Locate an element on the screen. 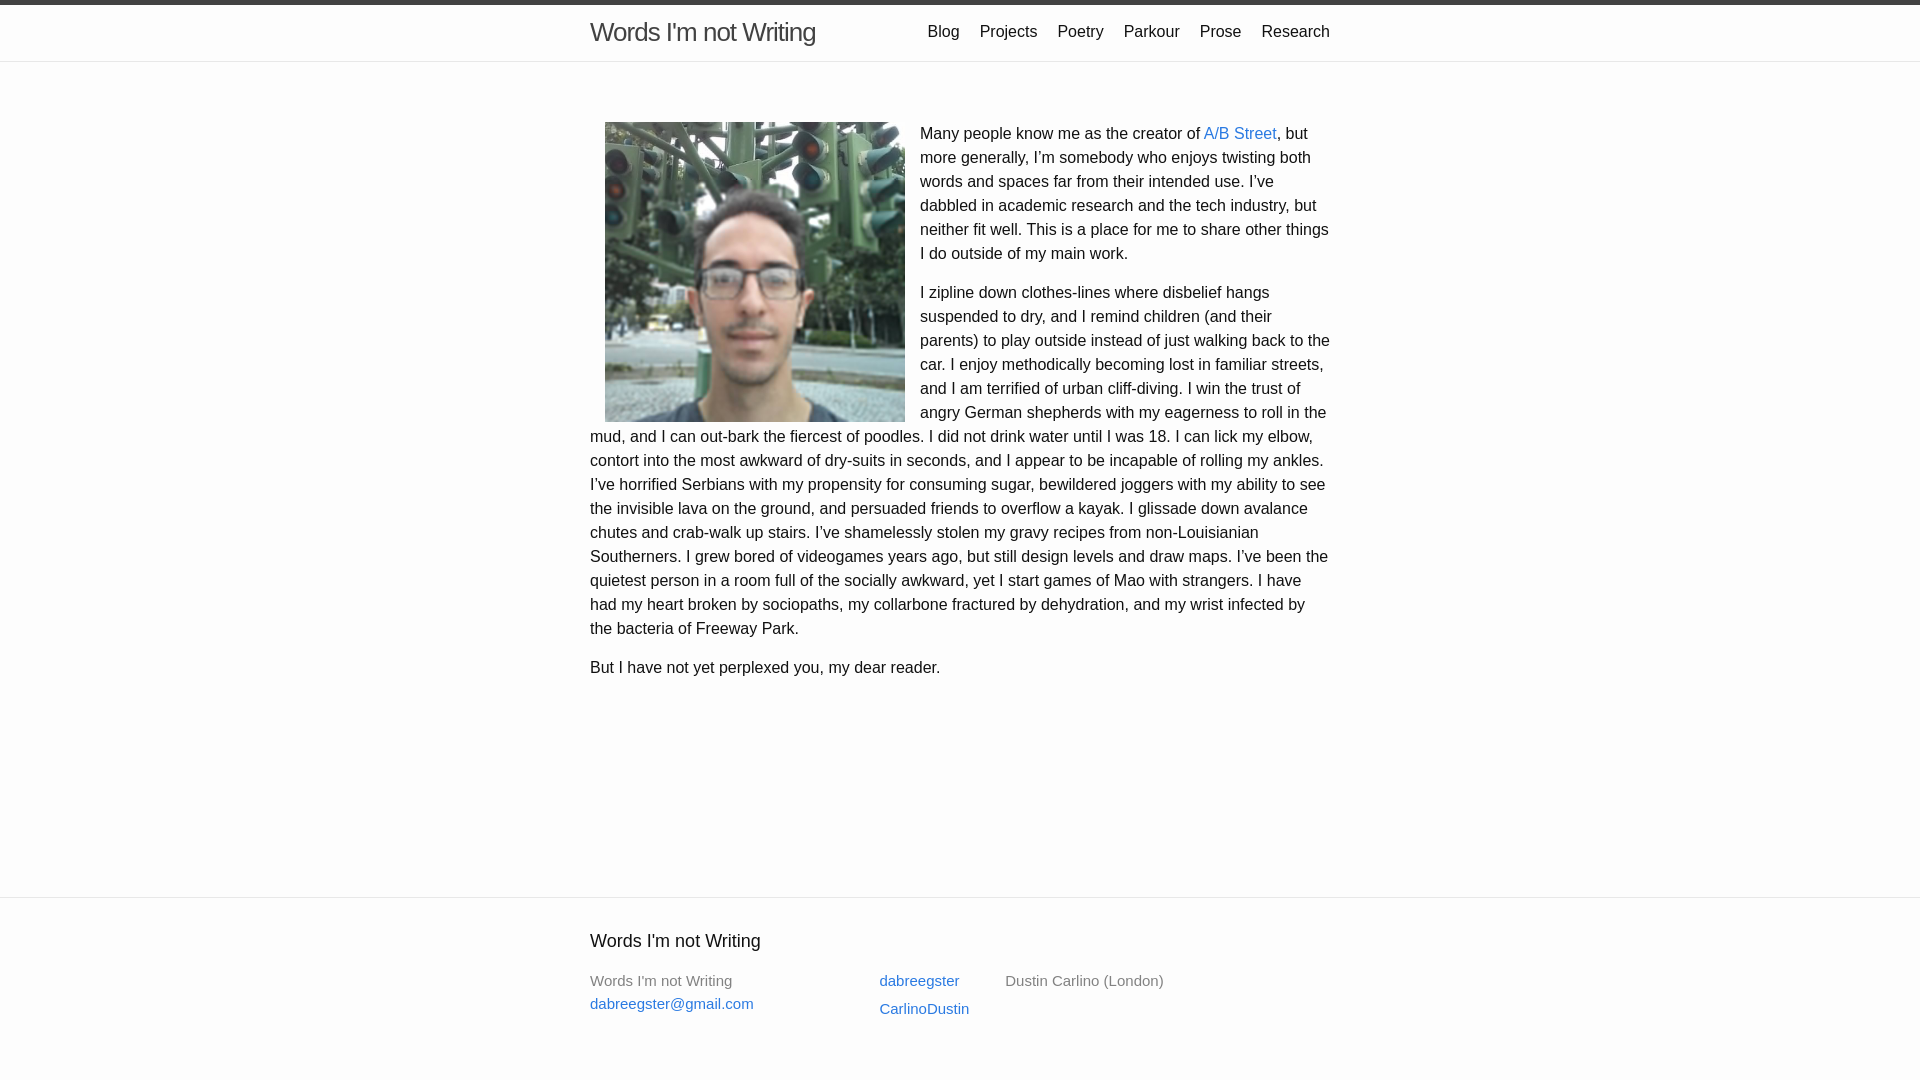 The height and width of the screenshot is (1080, 1920). Research is located at coordinates (1296, 30).